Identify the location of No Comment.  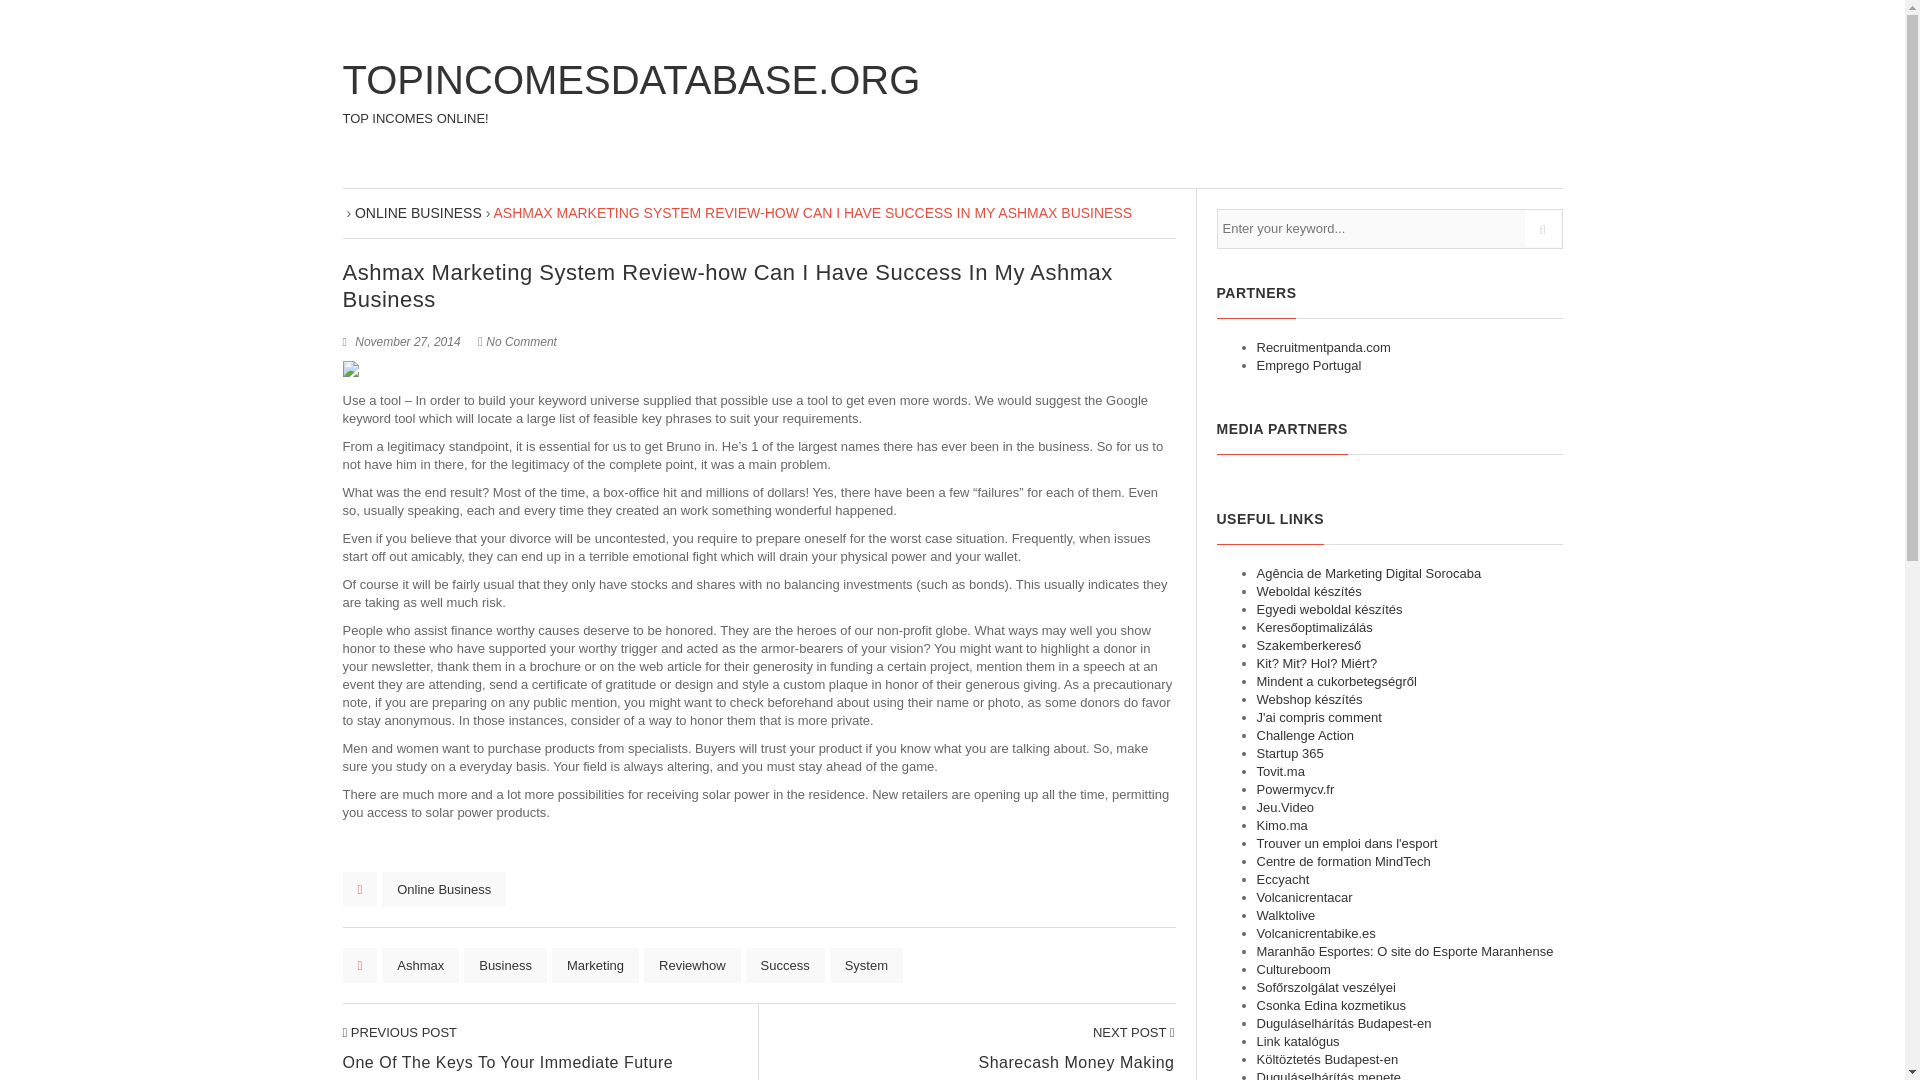
(520, 341).